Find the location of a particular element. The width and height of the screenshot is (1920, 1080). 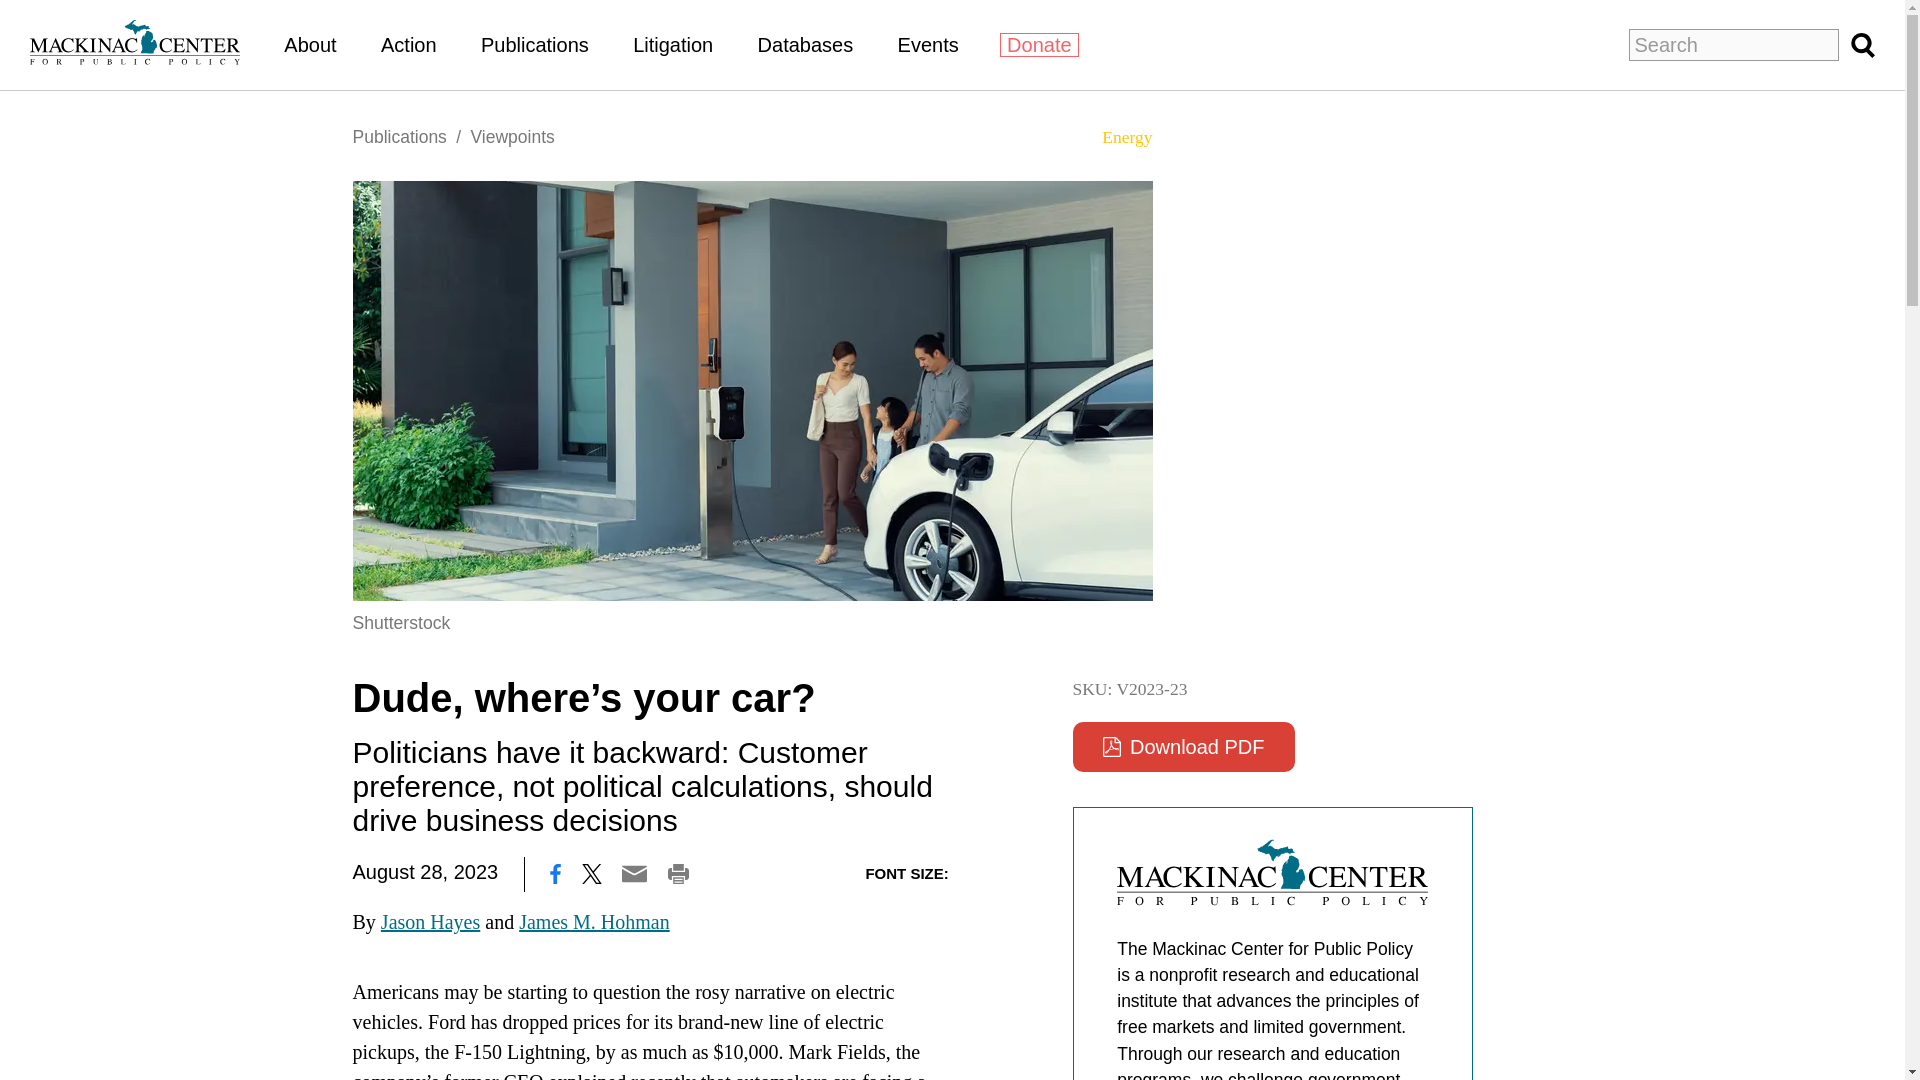

Litigation is located at coordinates (672, 44).